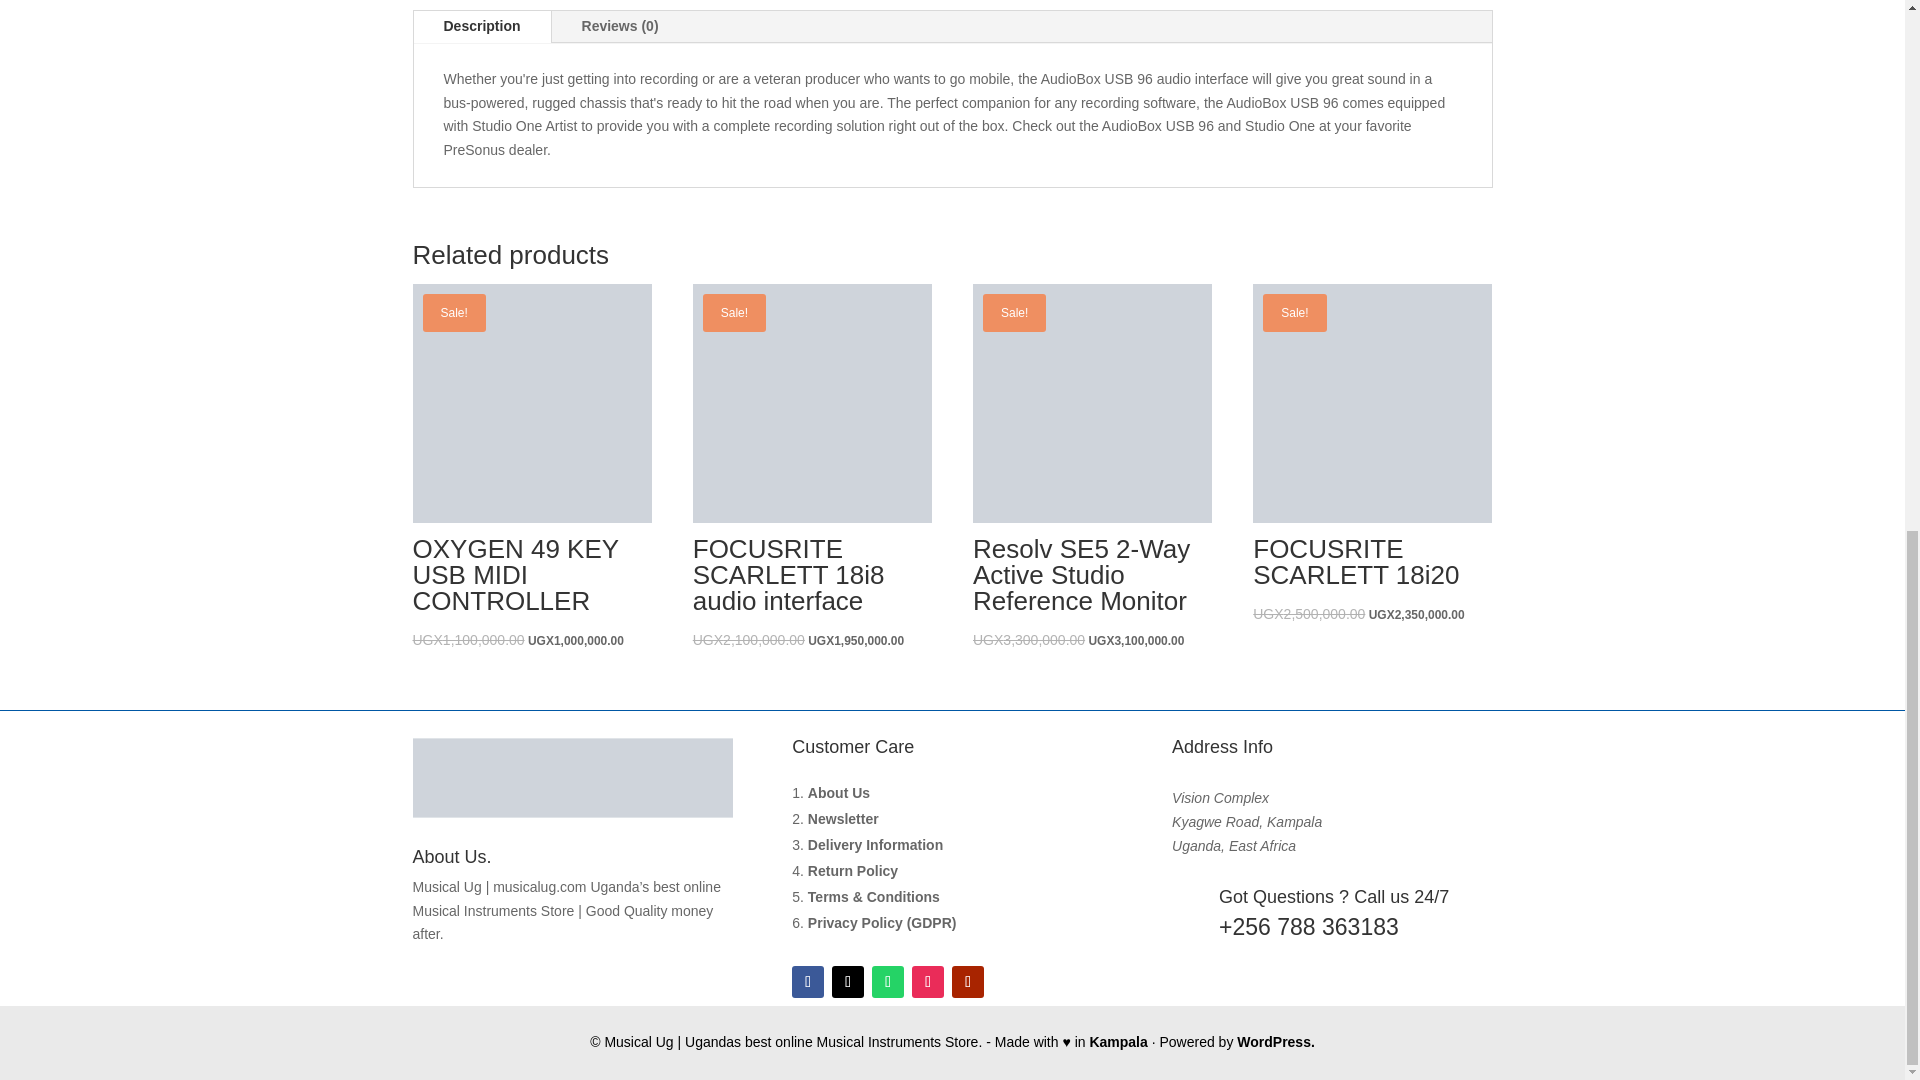 This screenshot has height=1080, width=1920. What do you see at coordinates (1117, 1041) in the screenshot?
I see `Kampala` at bounding box center [1117, 1041].